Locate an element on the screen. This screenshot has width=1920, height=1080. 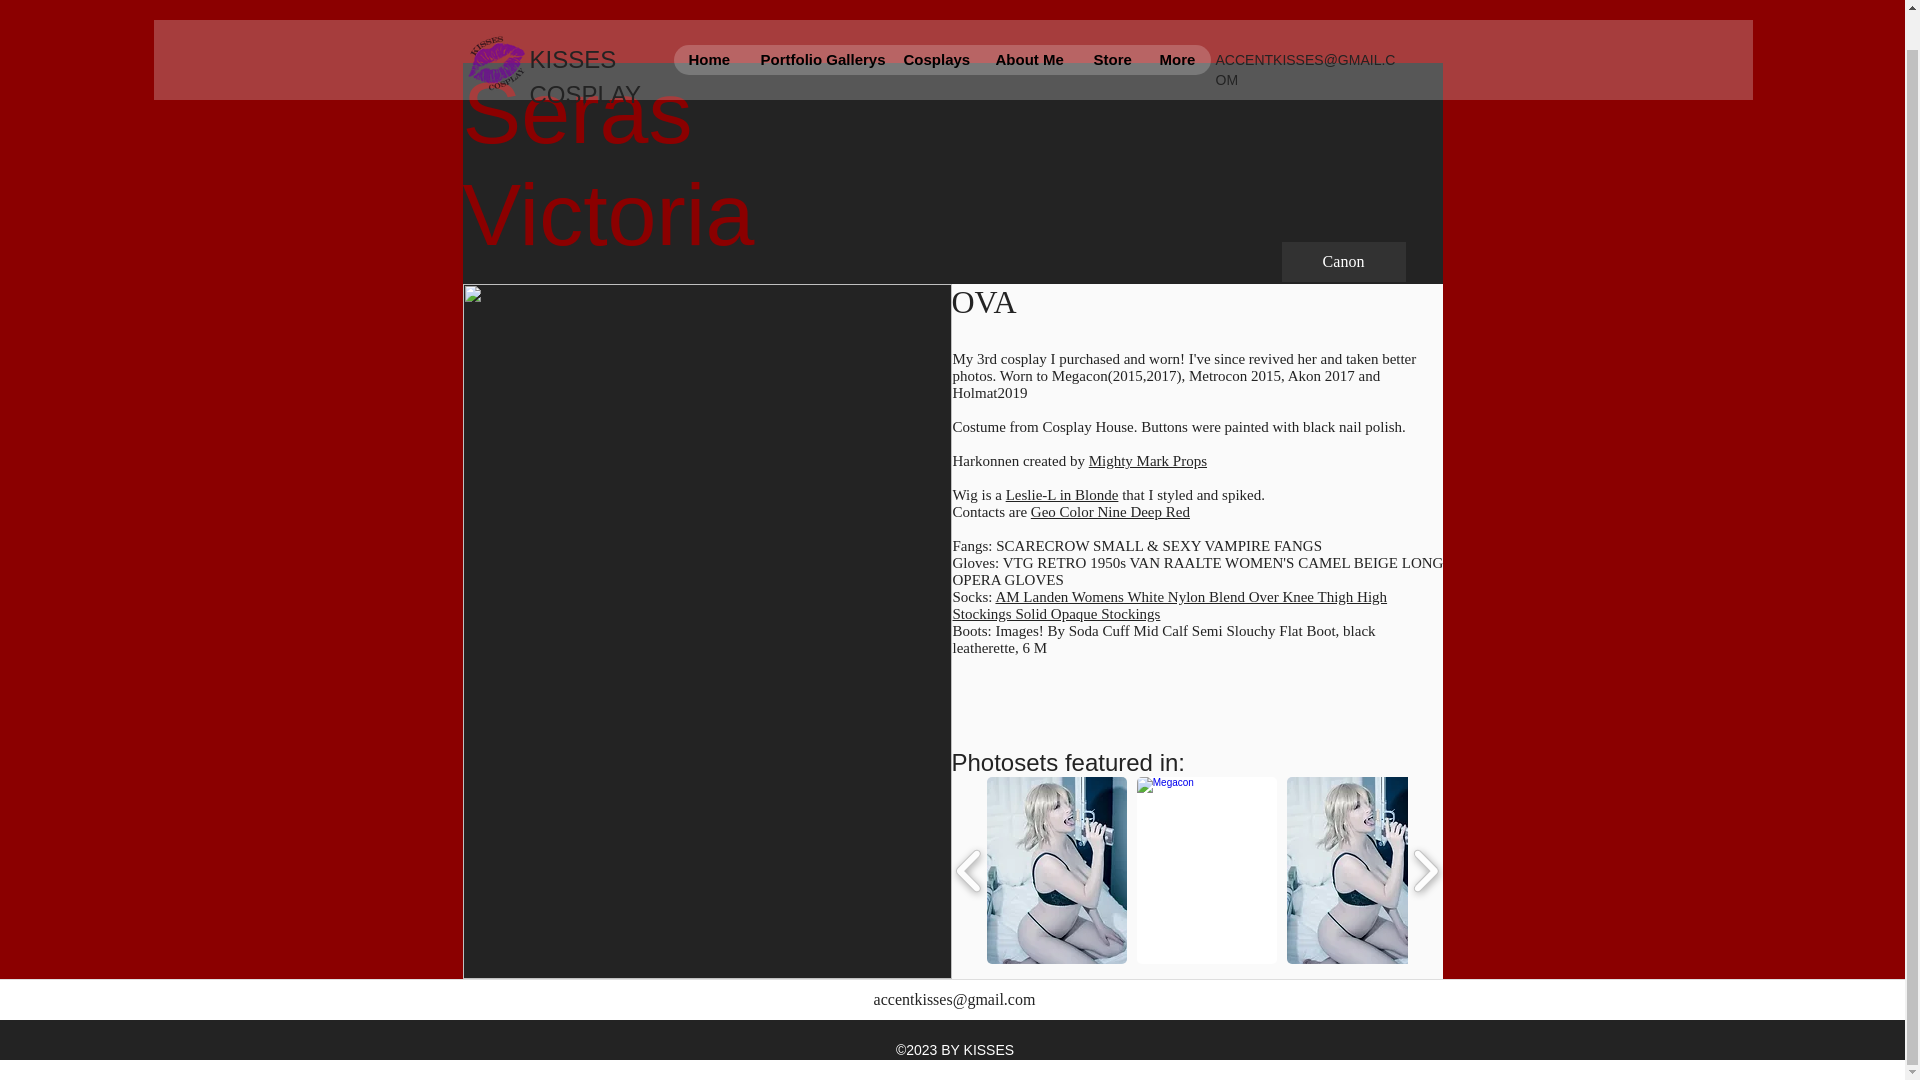
Canon is located at coordinates (1344, 261).